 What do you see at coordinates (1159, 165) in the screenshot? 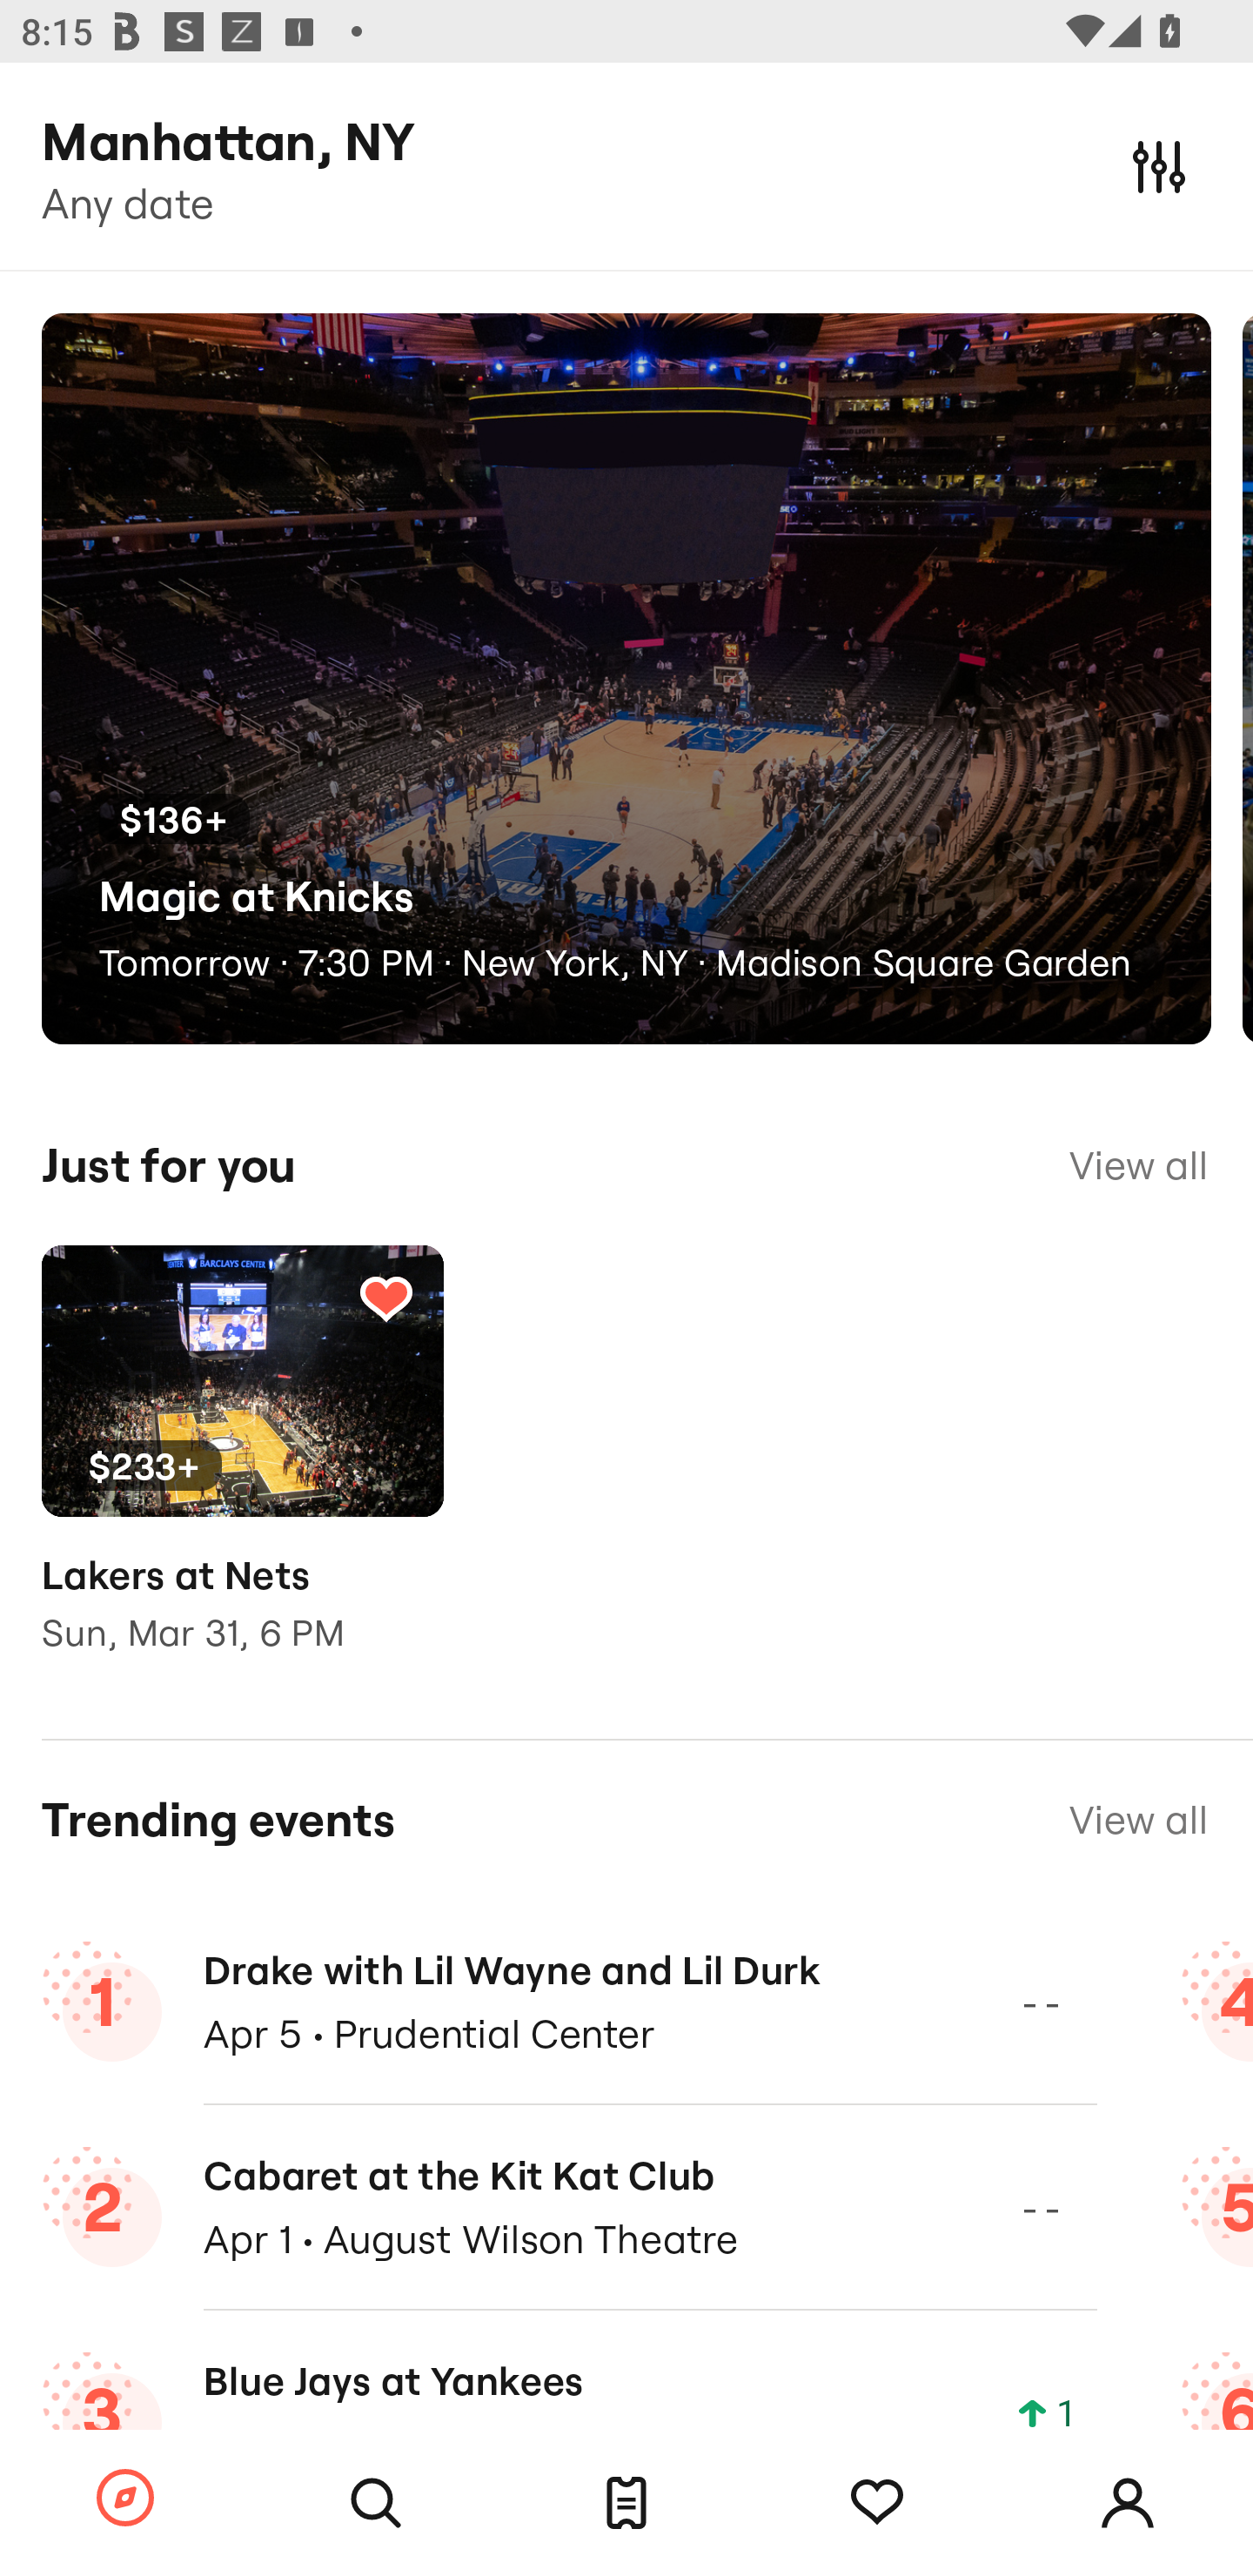
I see `Filters` at bounding box center [1159, 165].